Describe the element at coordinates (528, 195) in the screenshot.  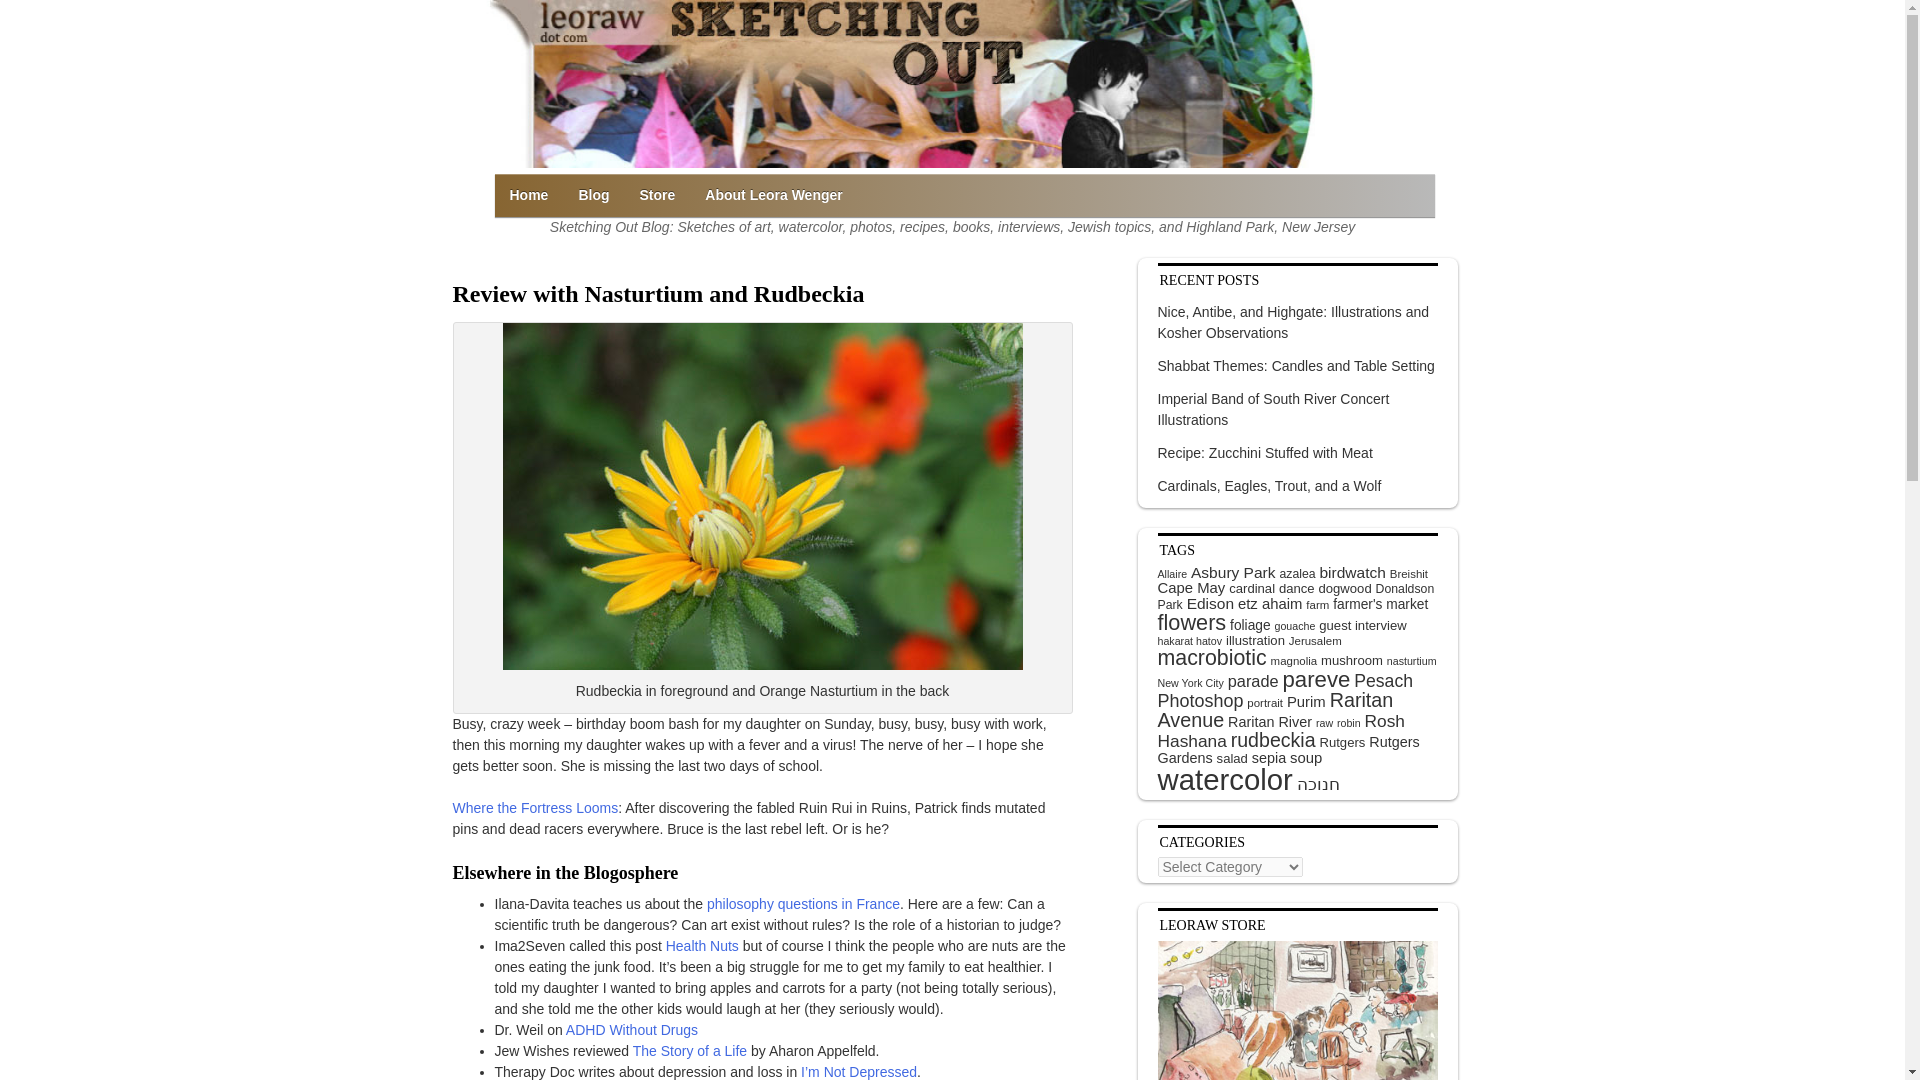
I see `Home` at that location.